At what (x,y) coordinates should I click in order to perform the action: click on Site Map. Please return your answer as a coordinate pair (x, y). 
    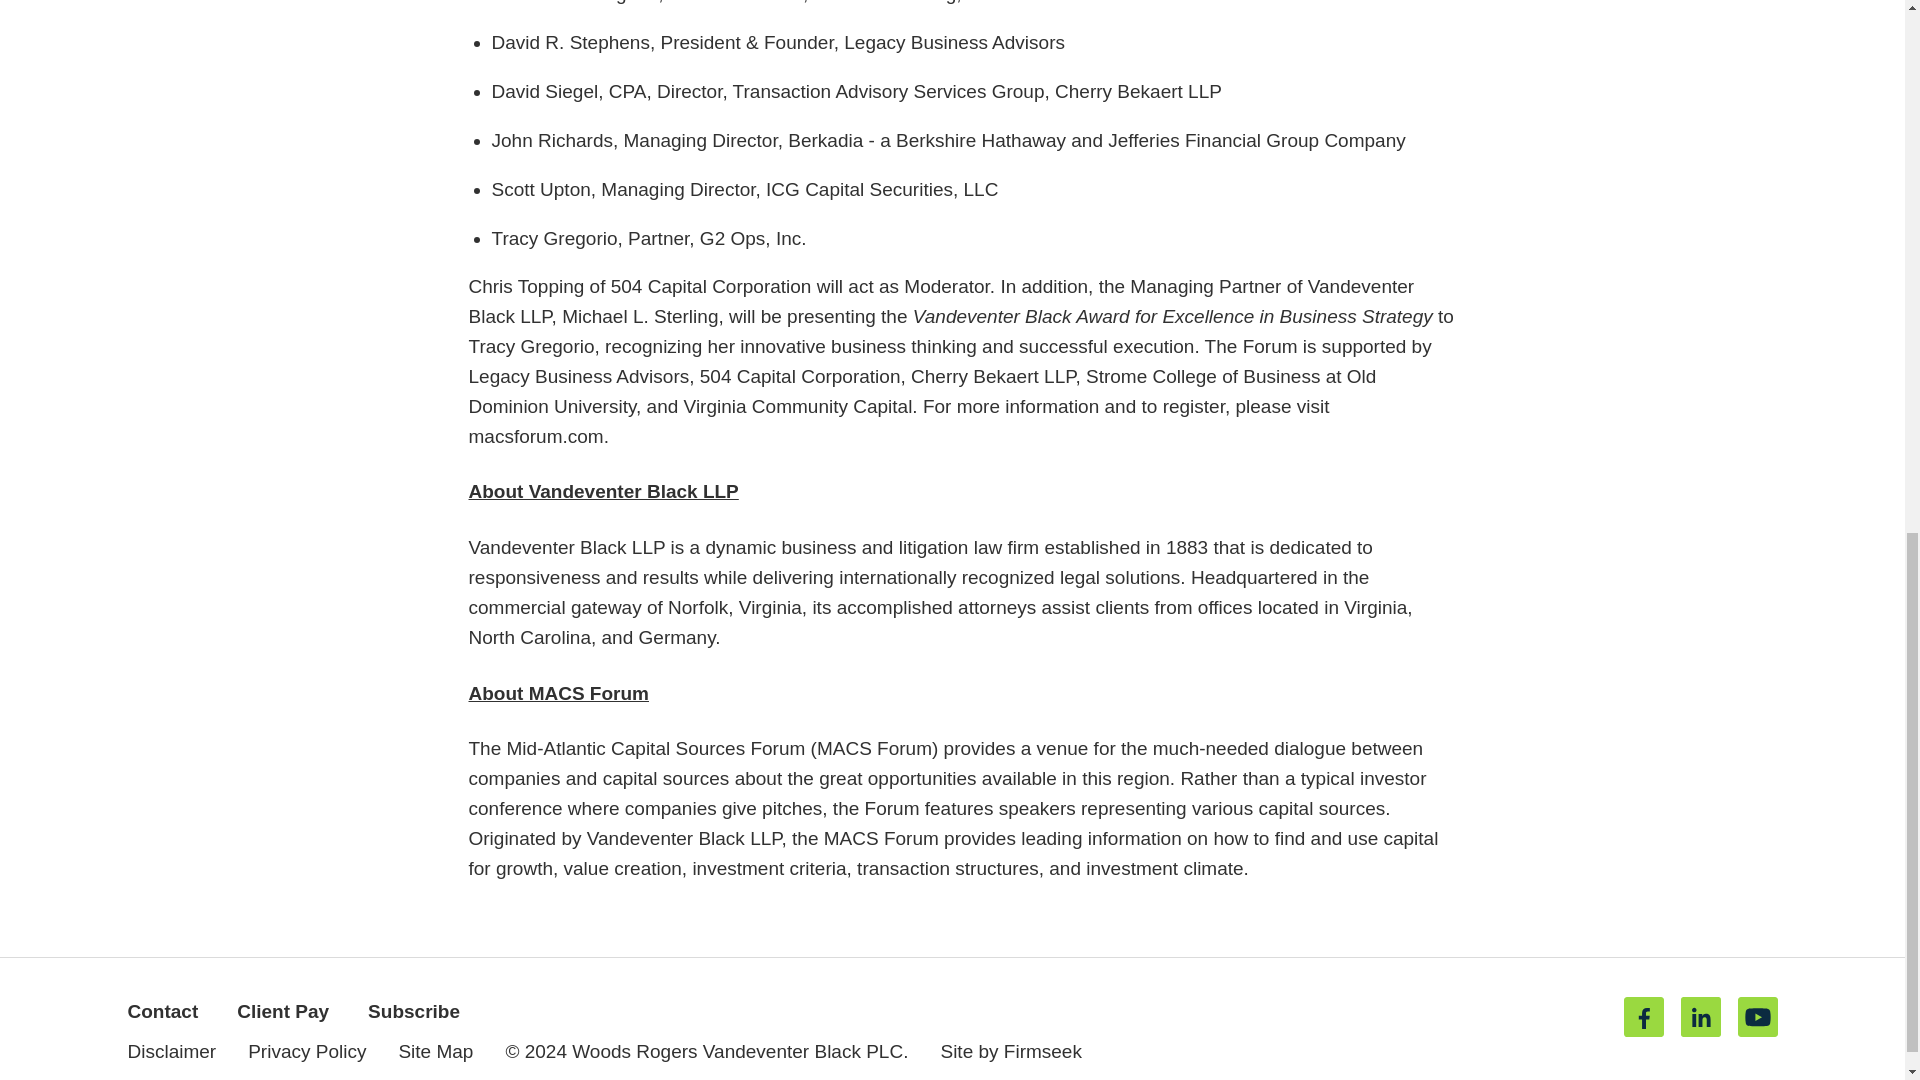
    Looking at the image, I should click on (434, 1051).